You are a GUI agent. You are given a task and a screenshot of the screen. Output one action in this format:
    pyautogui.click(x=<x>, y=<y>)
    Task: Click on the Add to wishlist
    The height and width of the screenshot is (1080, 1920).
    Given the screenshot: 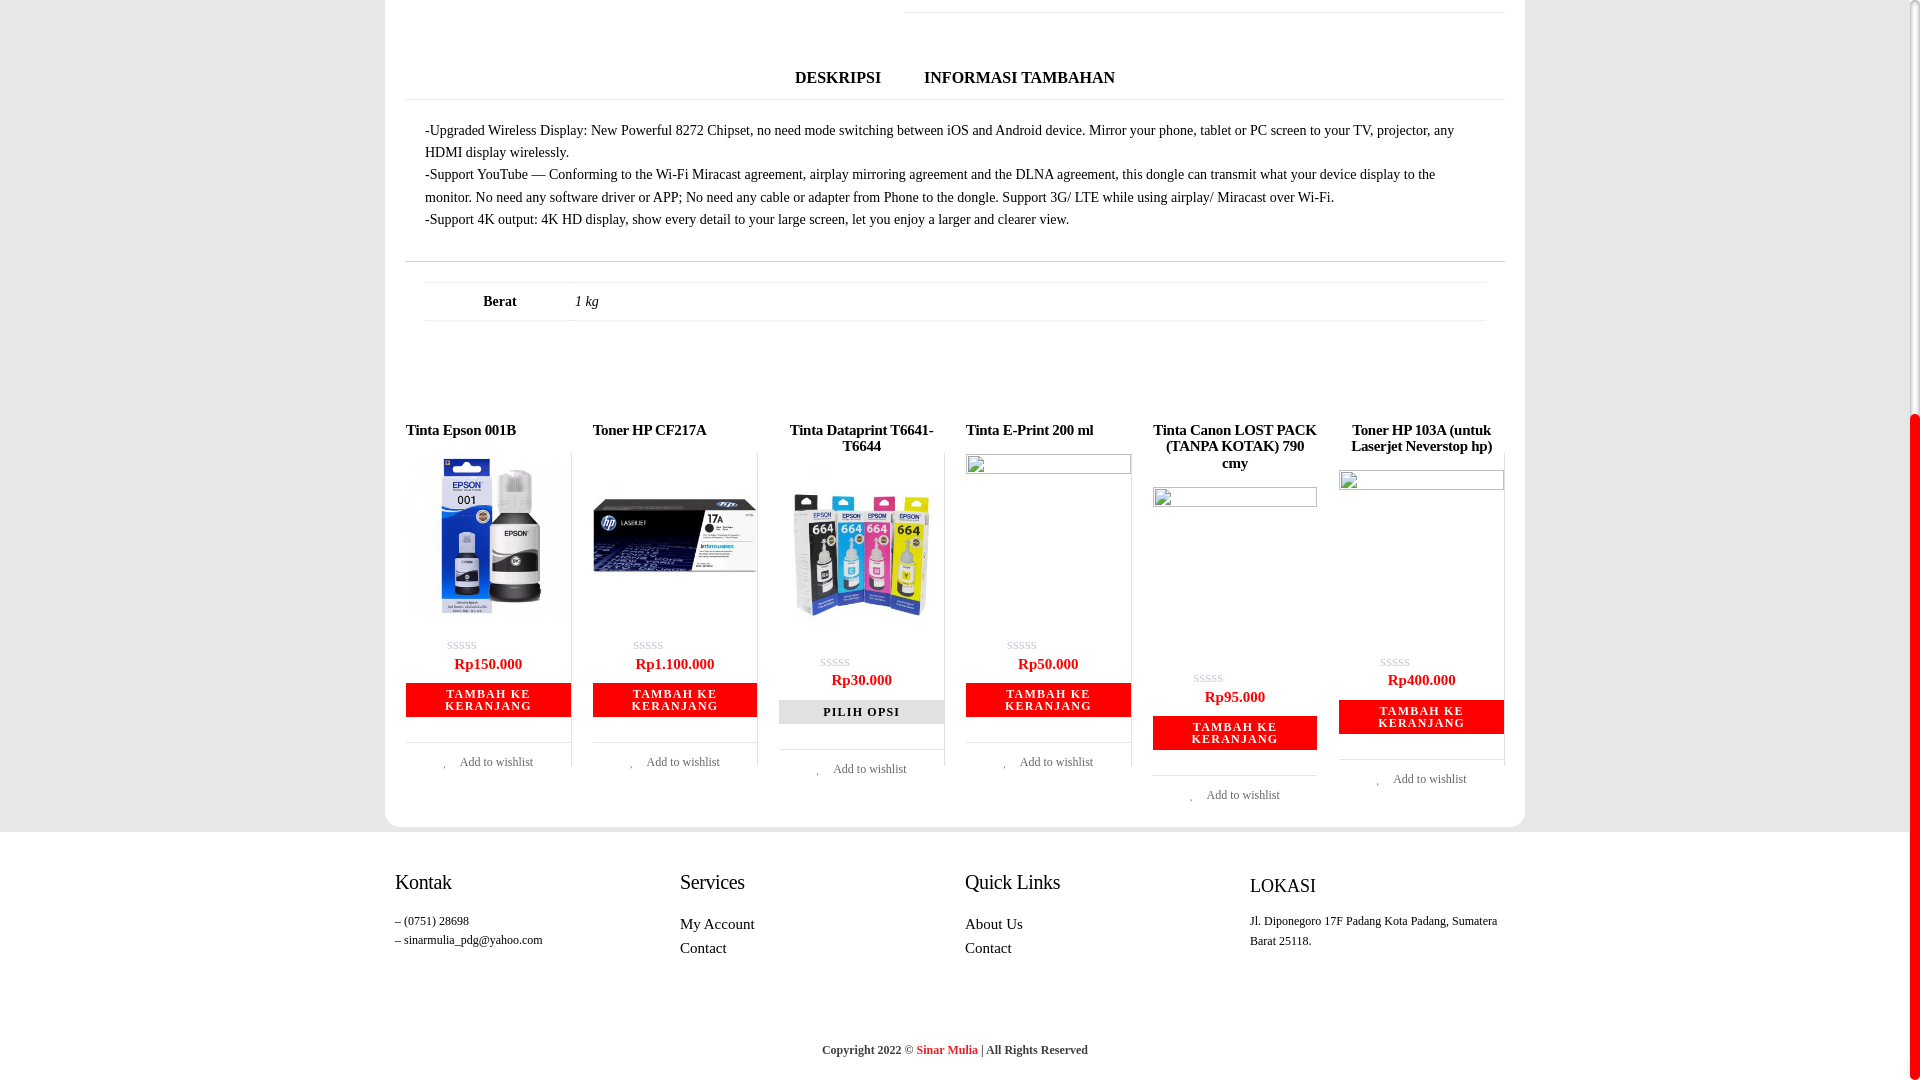 What is the action you would take?
    pyautogui.click(x=488, y=761)
    